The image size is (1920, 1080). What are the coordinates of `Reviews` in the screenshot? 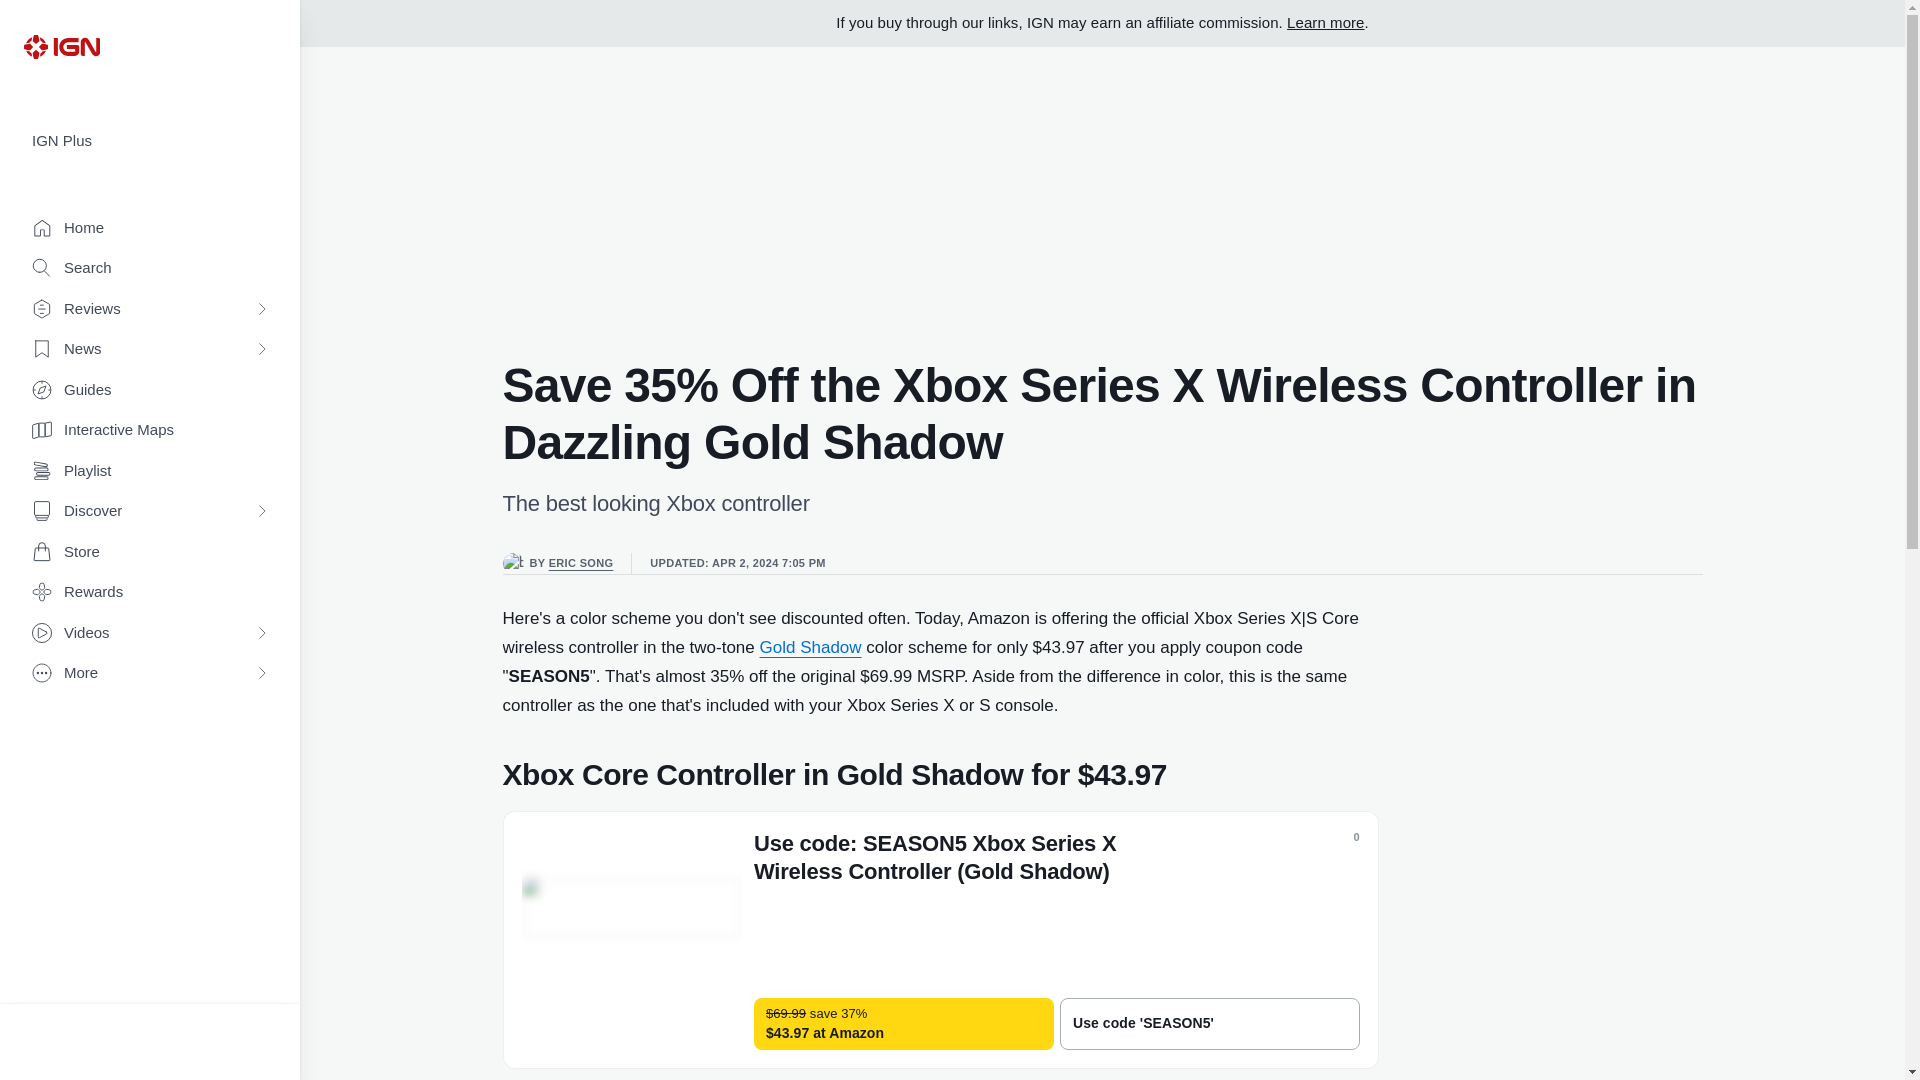 It's located at (150, 310).